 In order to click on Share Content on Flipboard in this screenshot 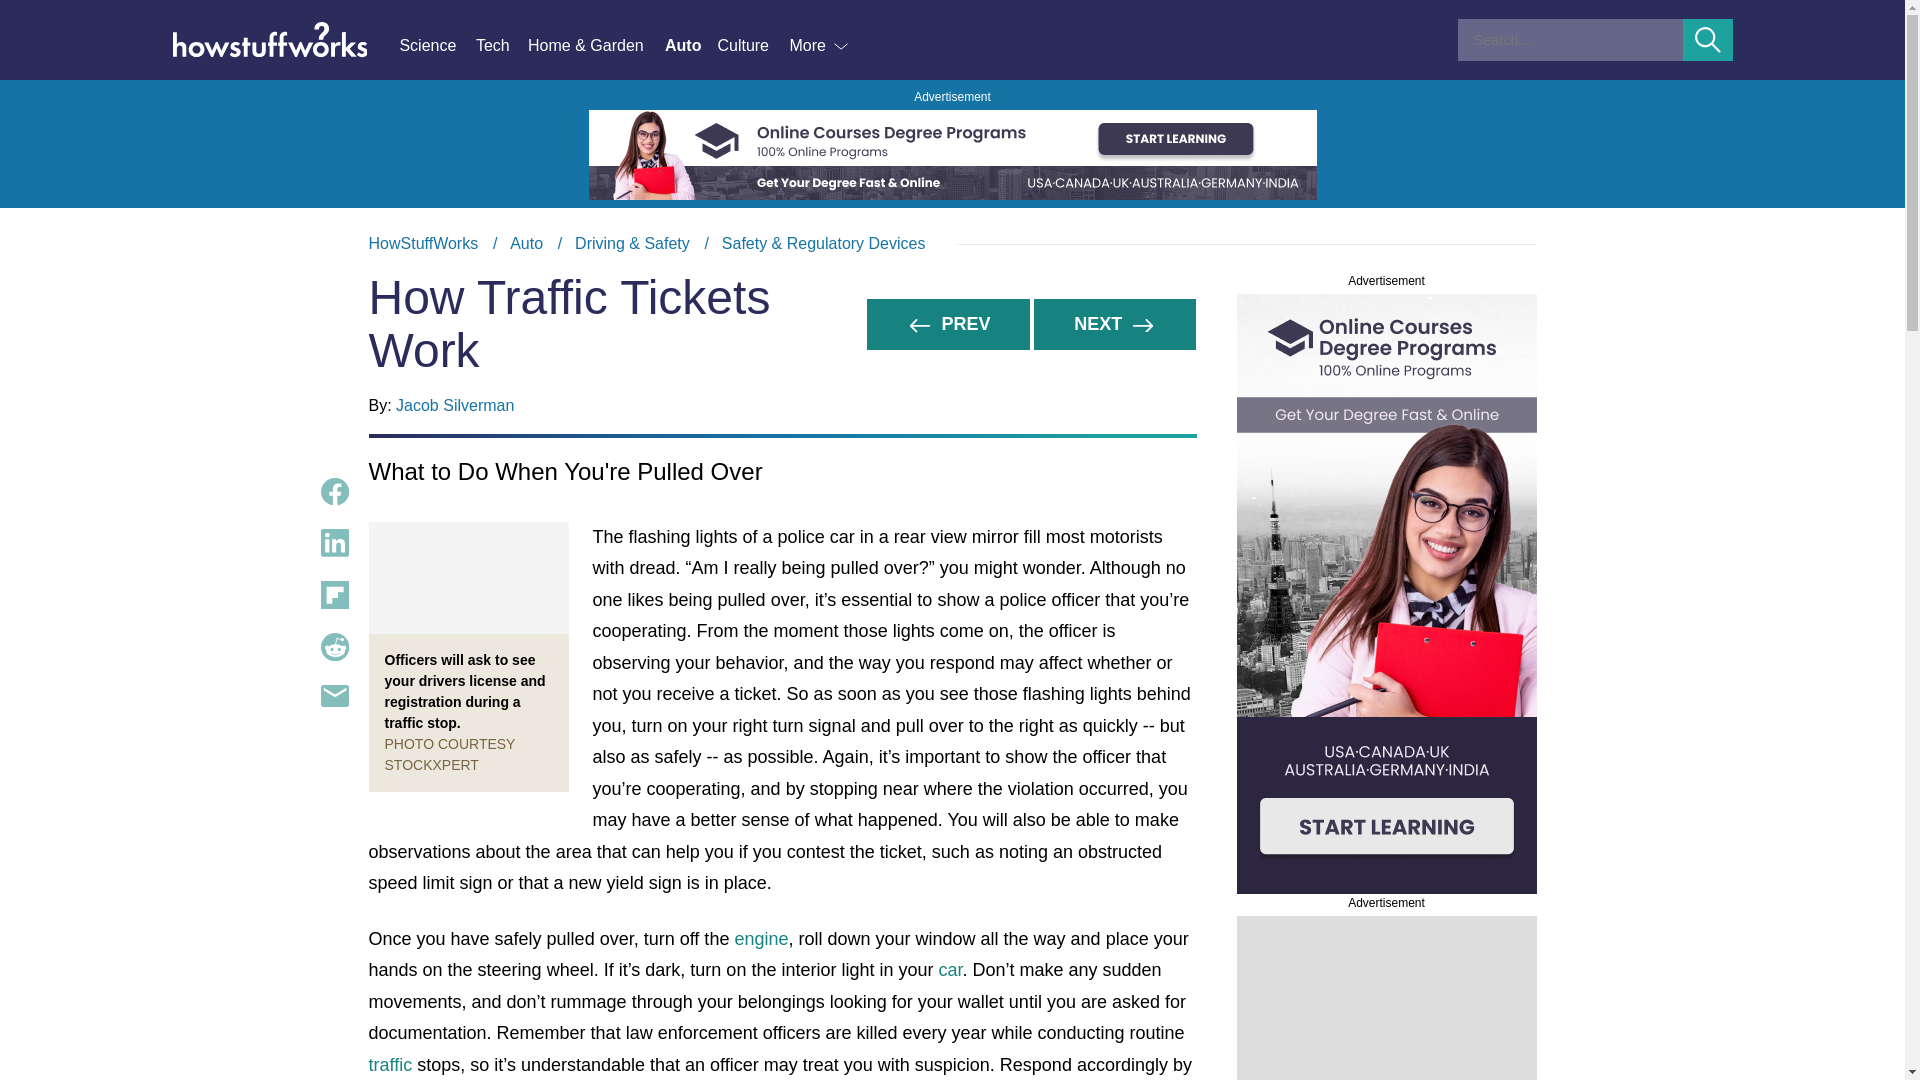, I will do `click(334, 595)`.